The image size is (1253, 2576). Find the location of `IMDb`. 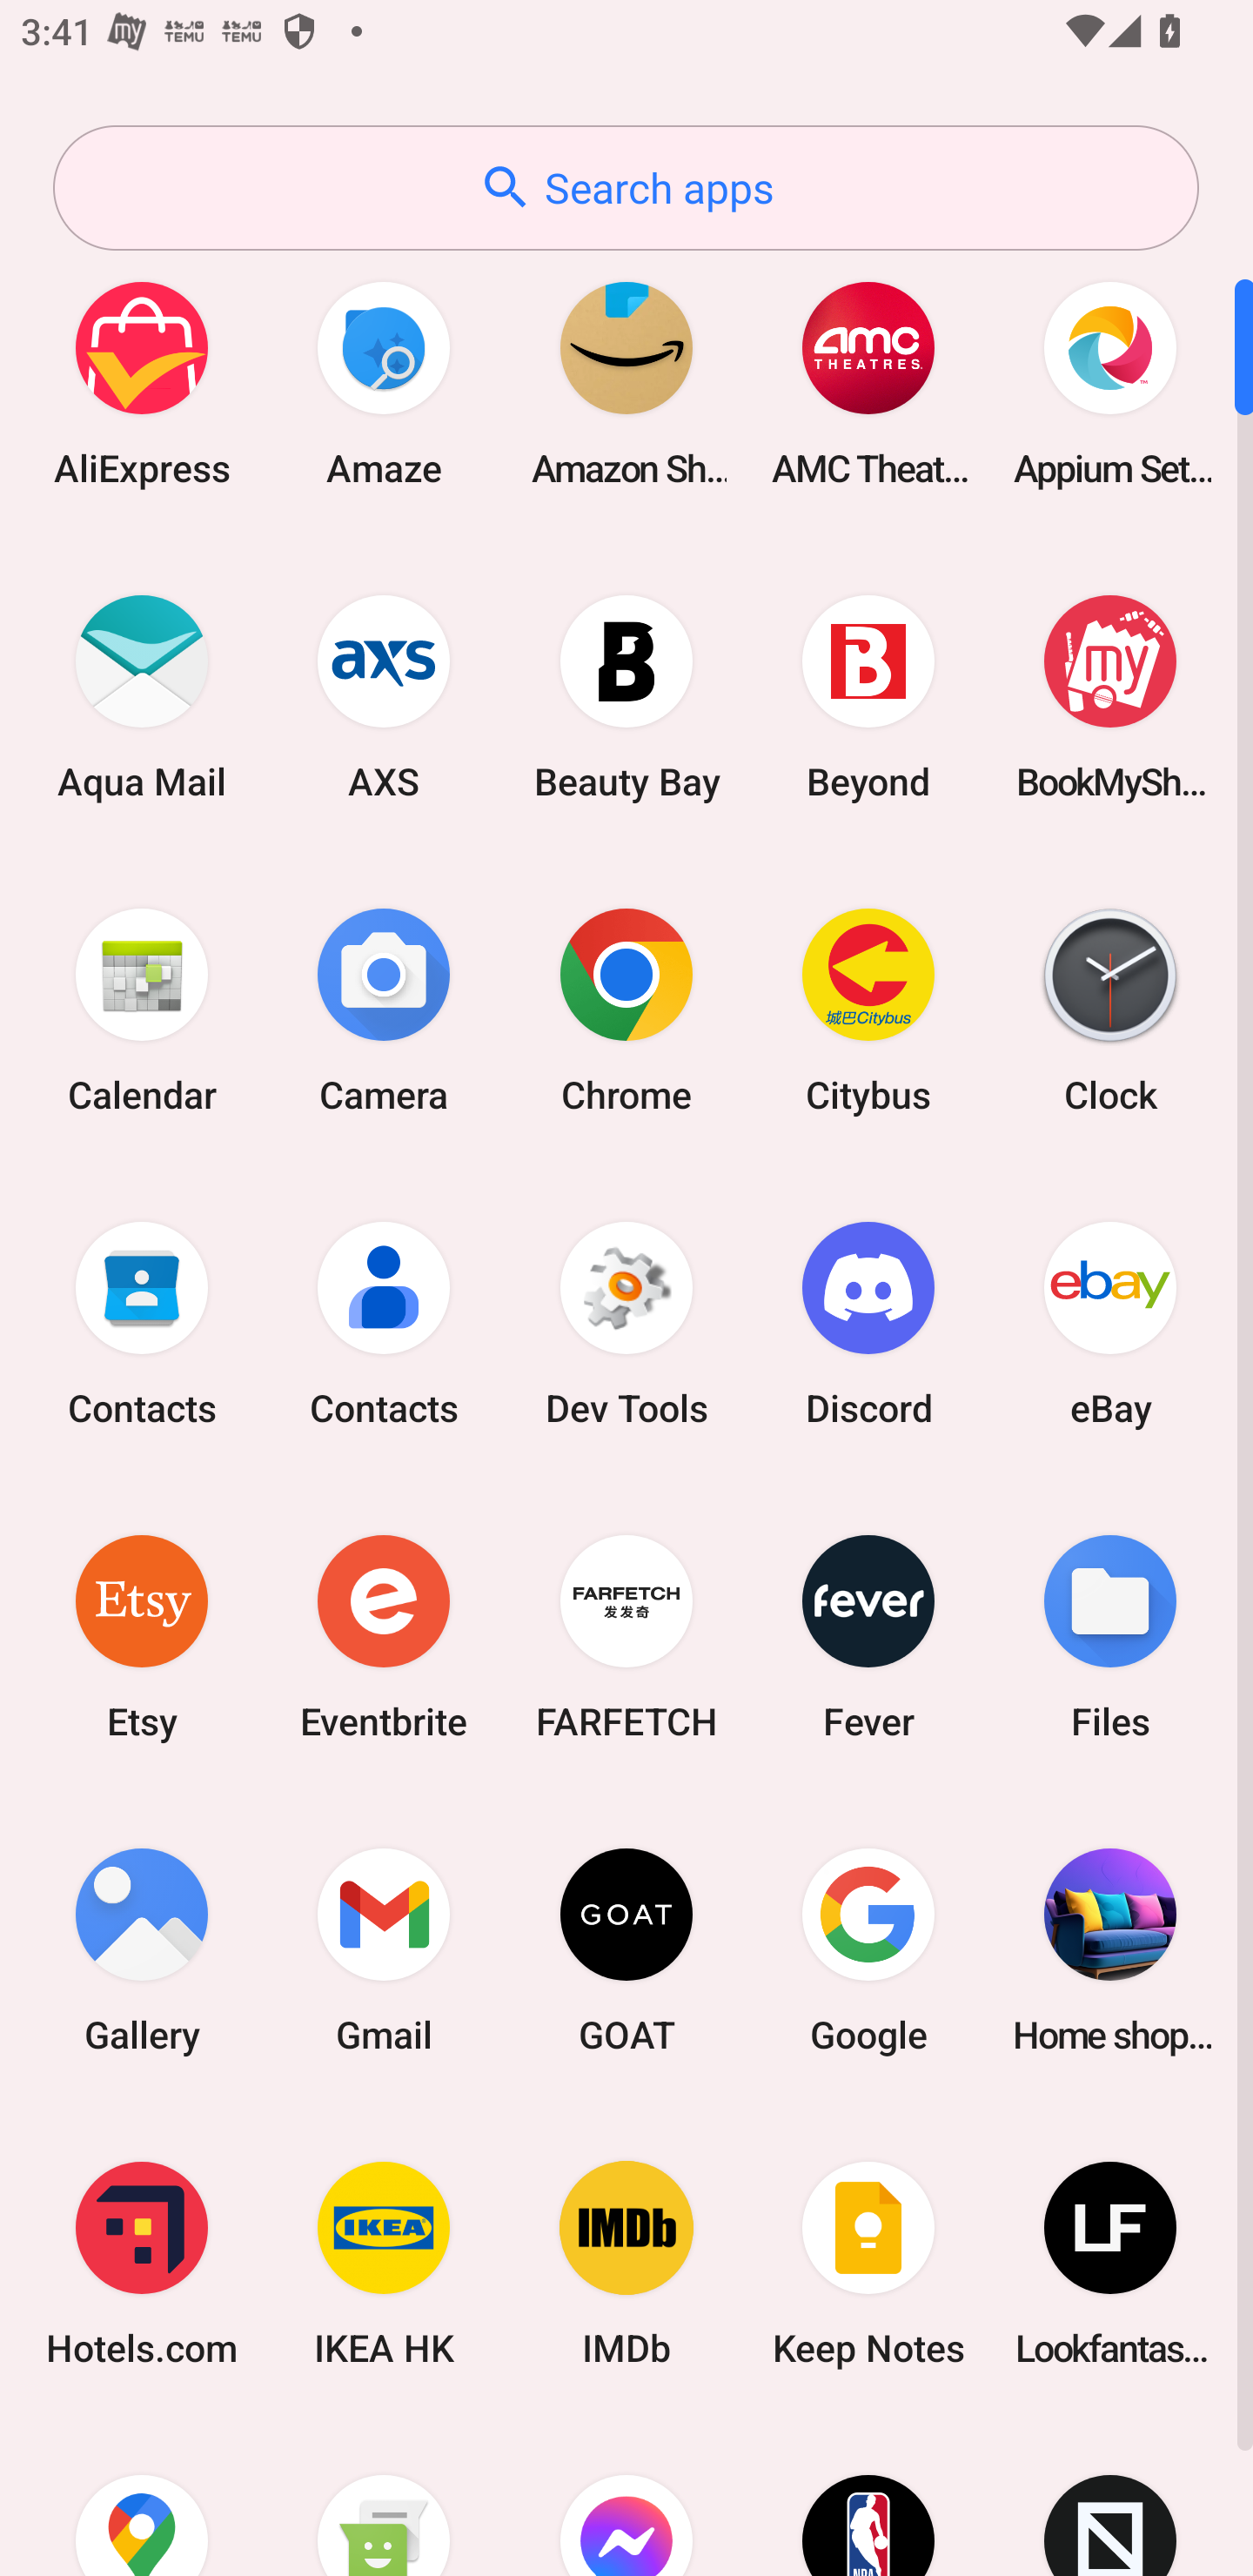

IMDb is located at coordinates (626, 2264).